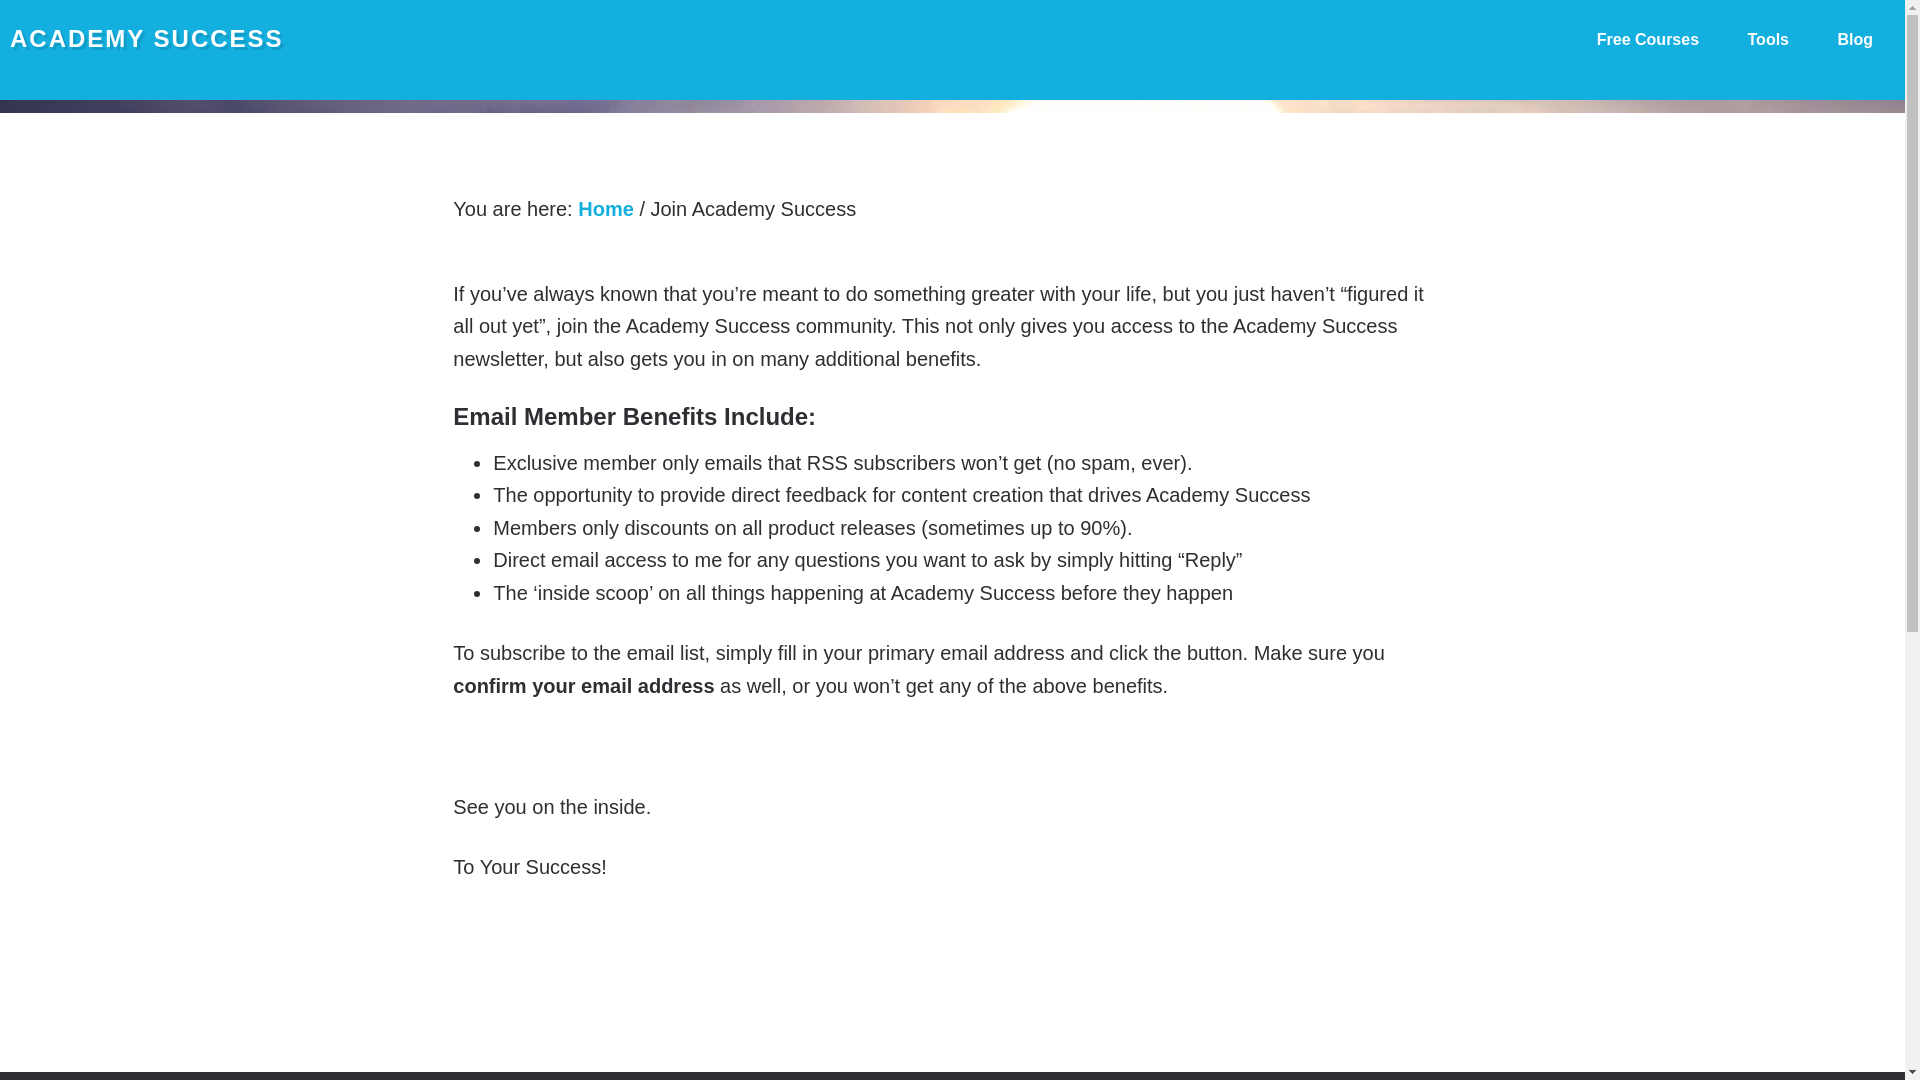 The height and width of the screenshot is (1080, 1920). Describe the element at coordinates (1768, 40) in the screenshot. I see `Tools` at that location.